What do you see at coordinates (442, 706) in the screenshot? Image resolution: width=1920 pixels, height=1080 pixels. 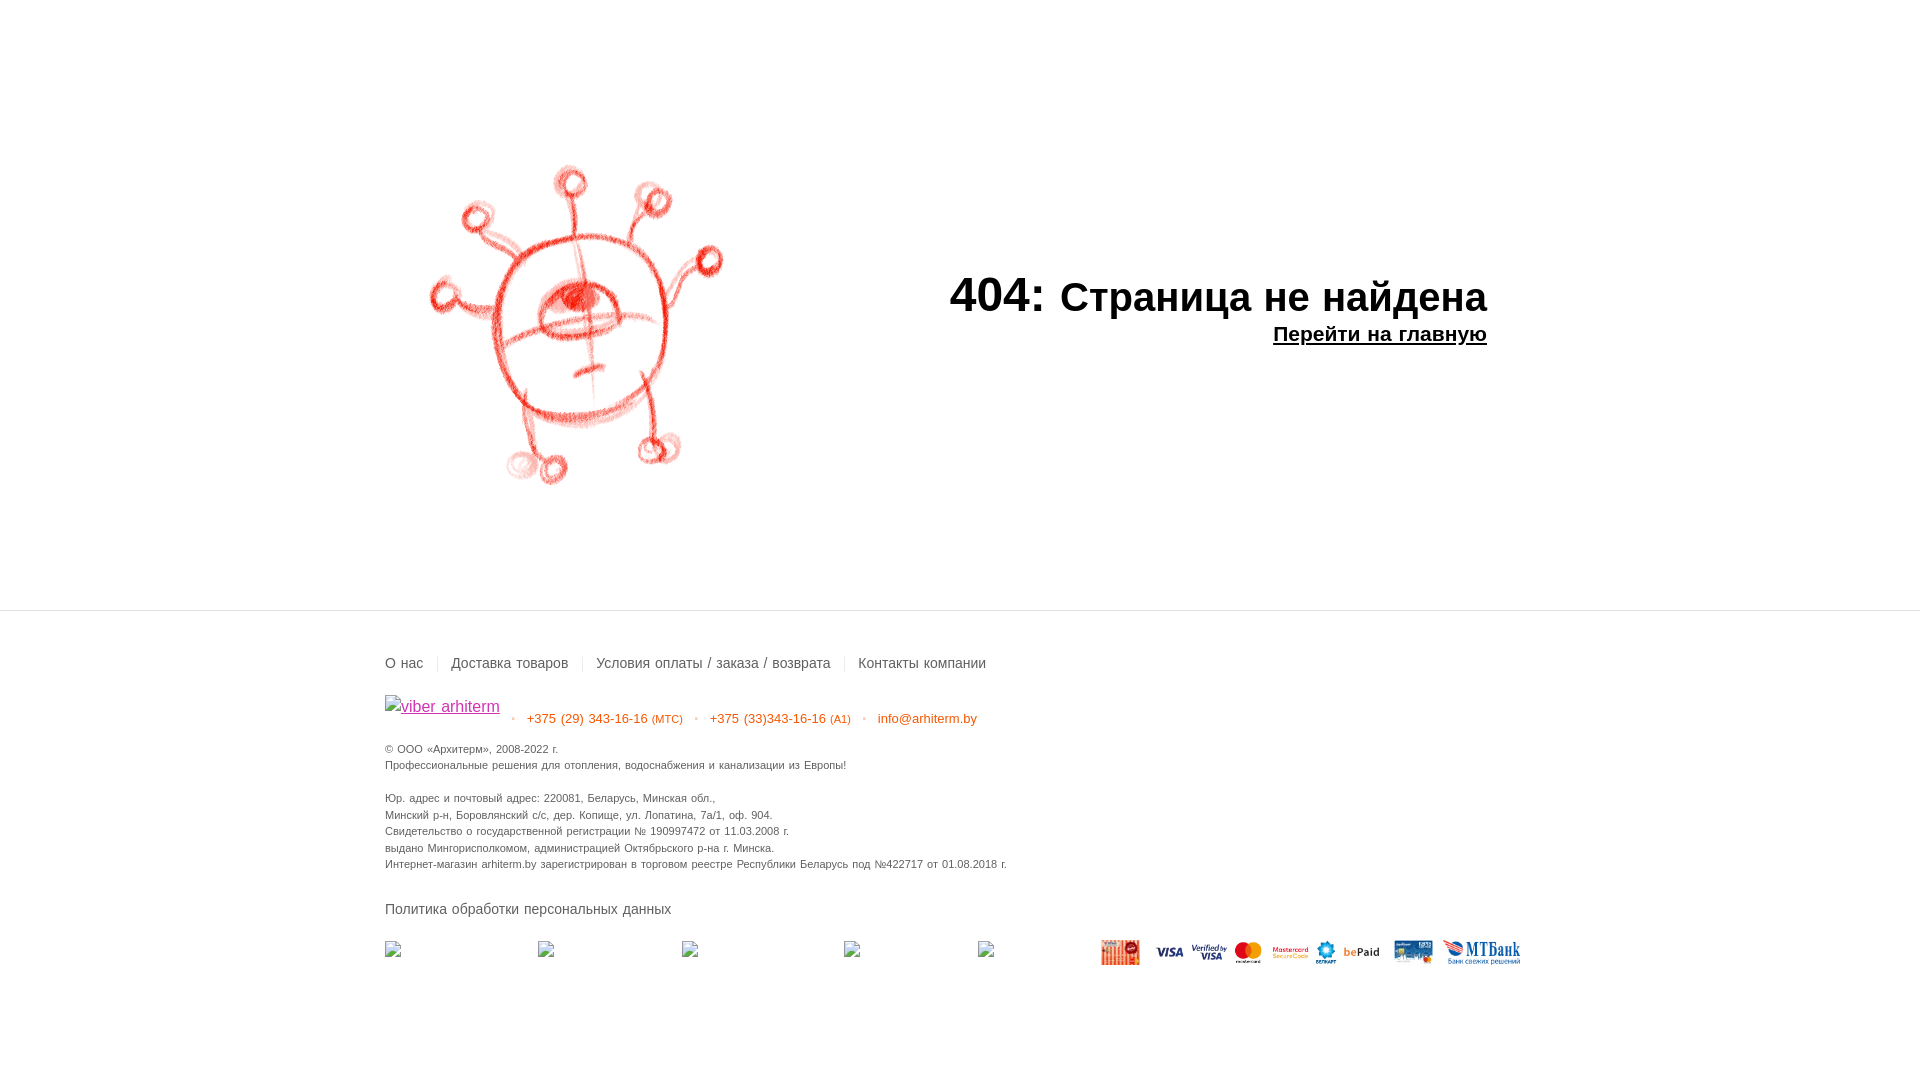 I see `viber arhiterm` at bounding box center [442, 706].